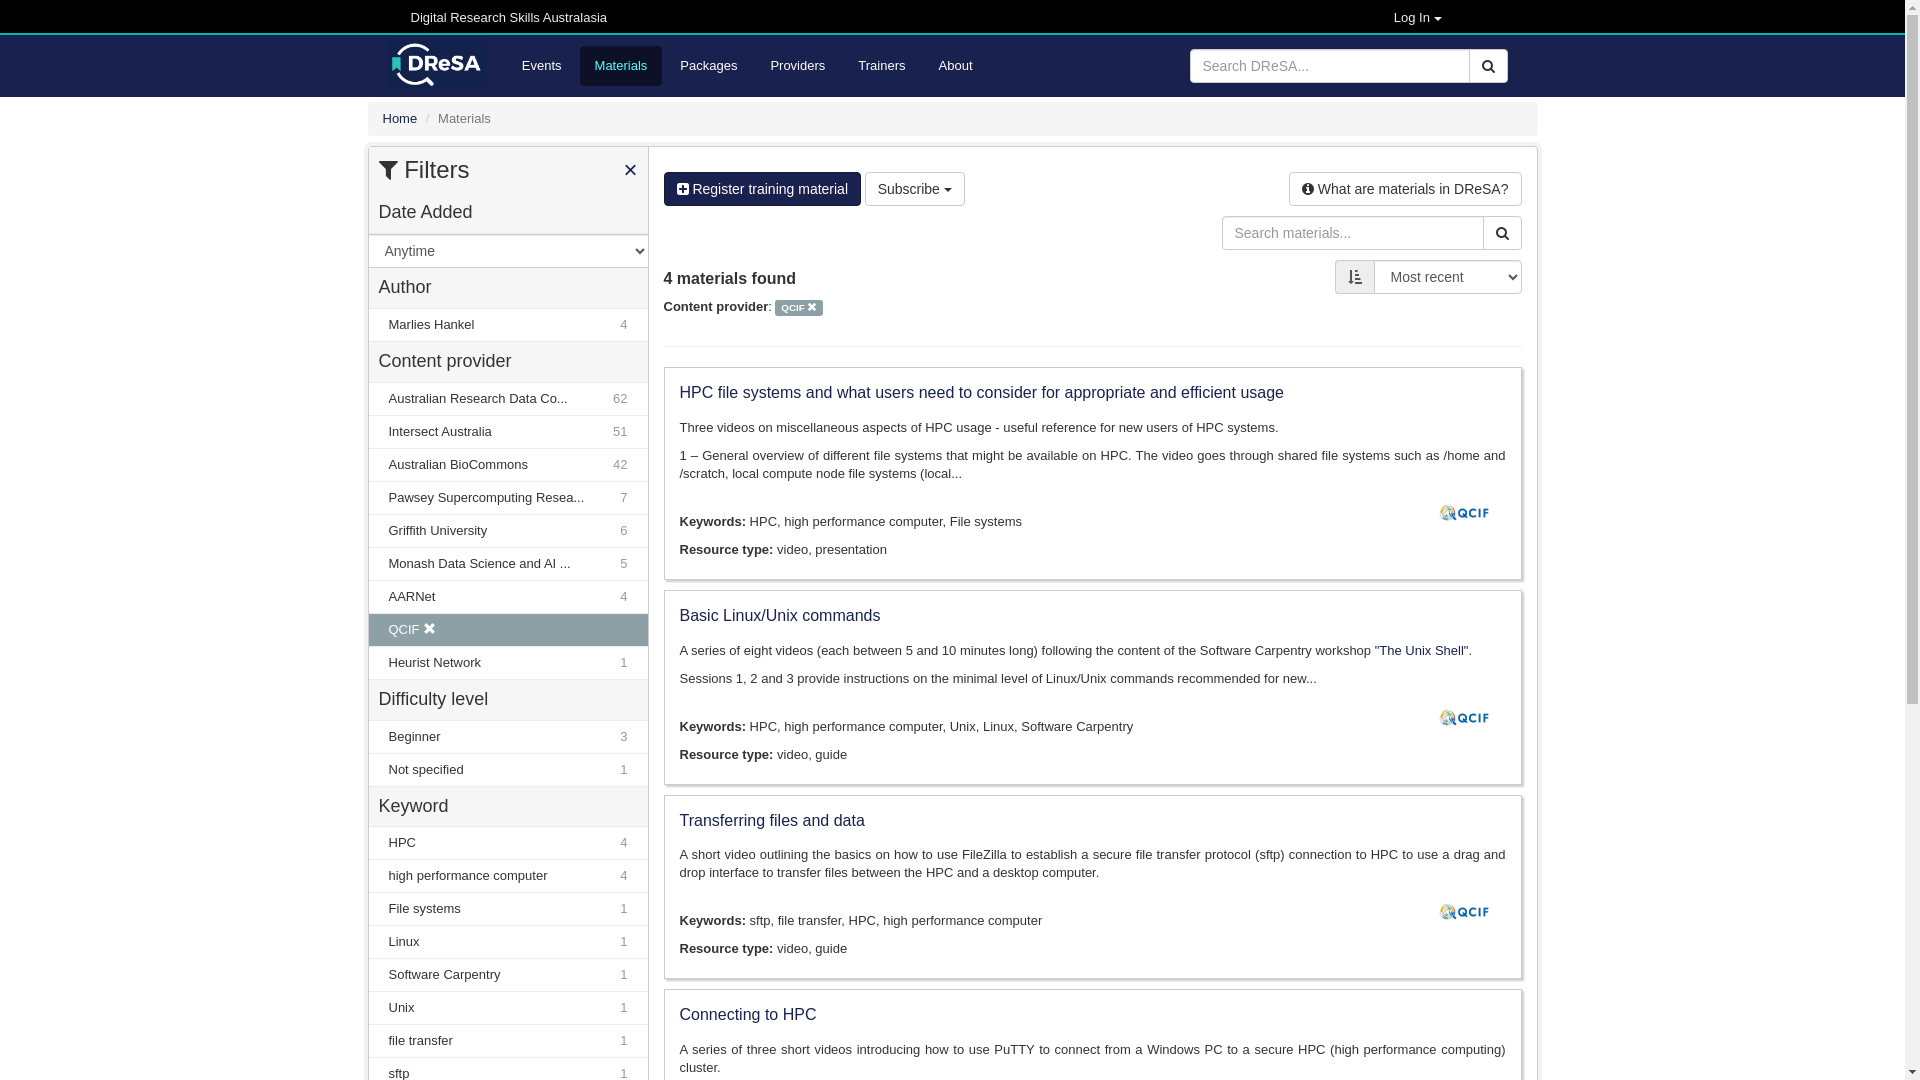 The width and height of the screenshot is (1920, 1080). Describe the element at coordinates (400, 118) in the screenshot. I see `Home` at that location.